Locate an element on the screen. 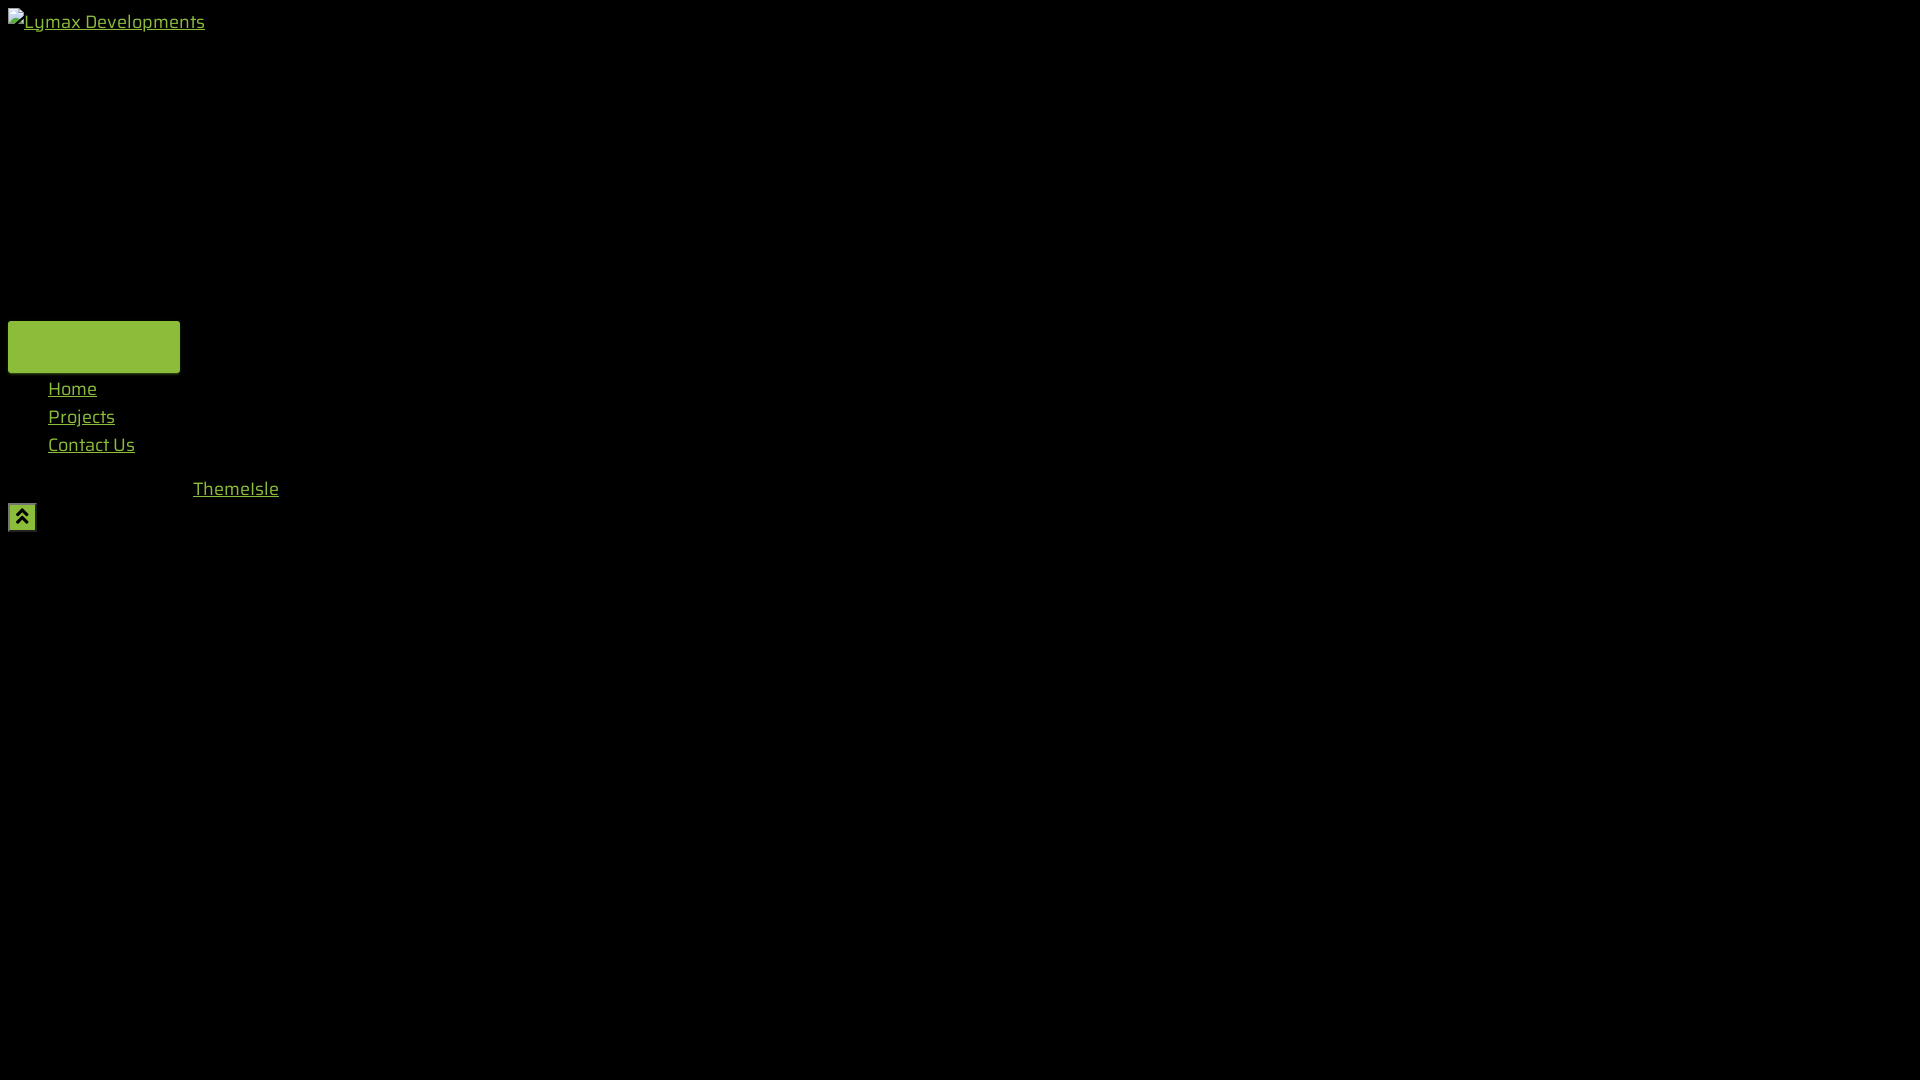 The height and width of the screenshot is (1080, 1920). Contact Us is located at coordinates (92, 445).